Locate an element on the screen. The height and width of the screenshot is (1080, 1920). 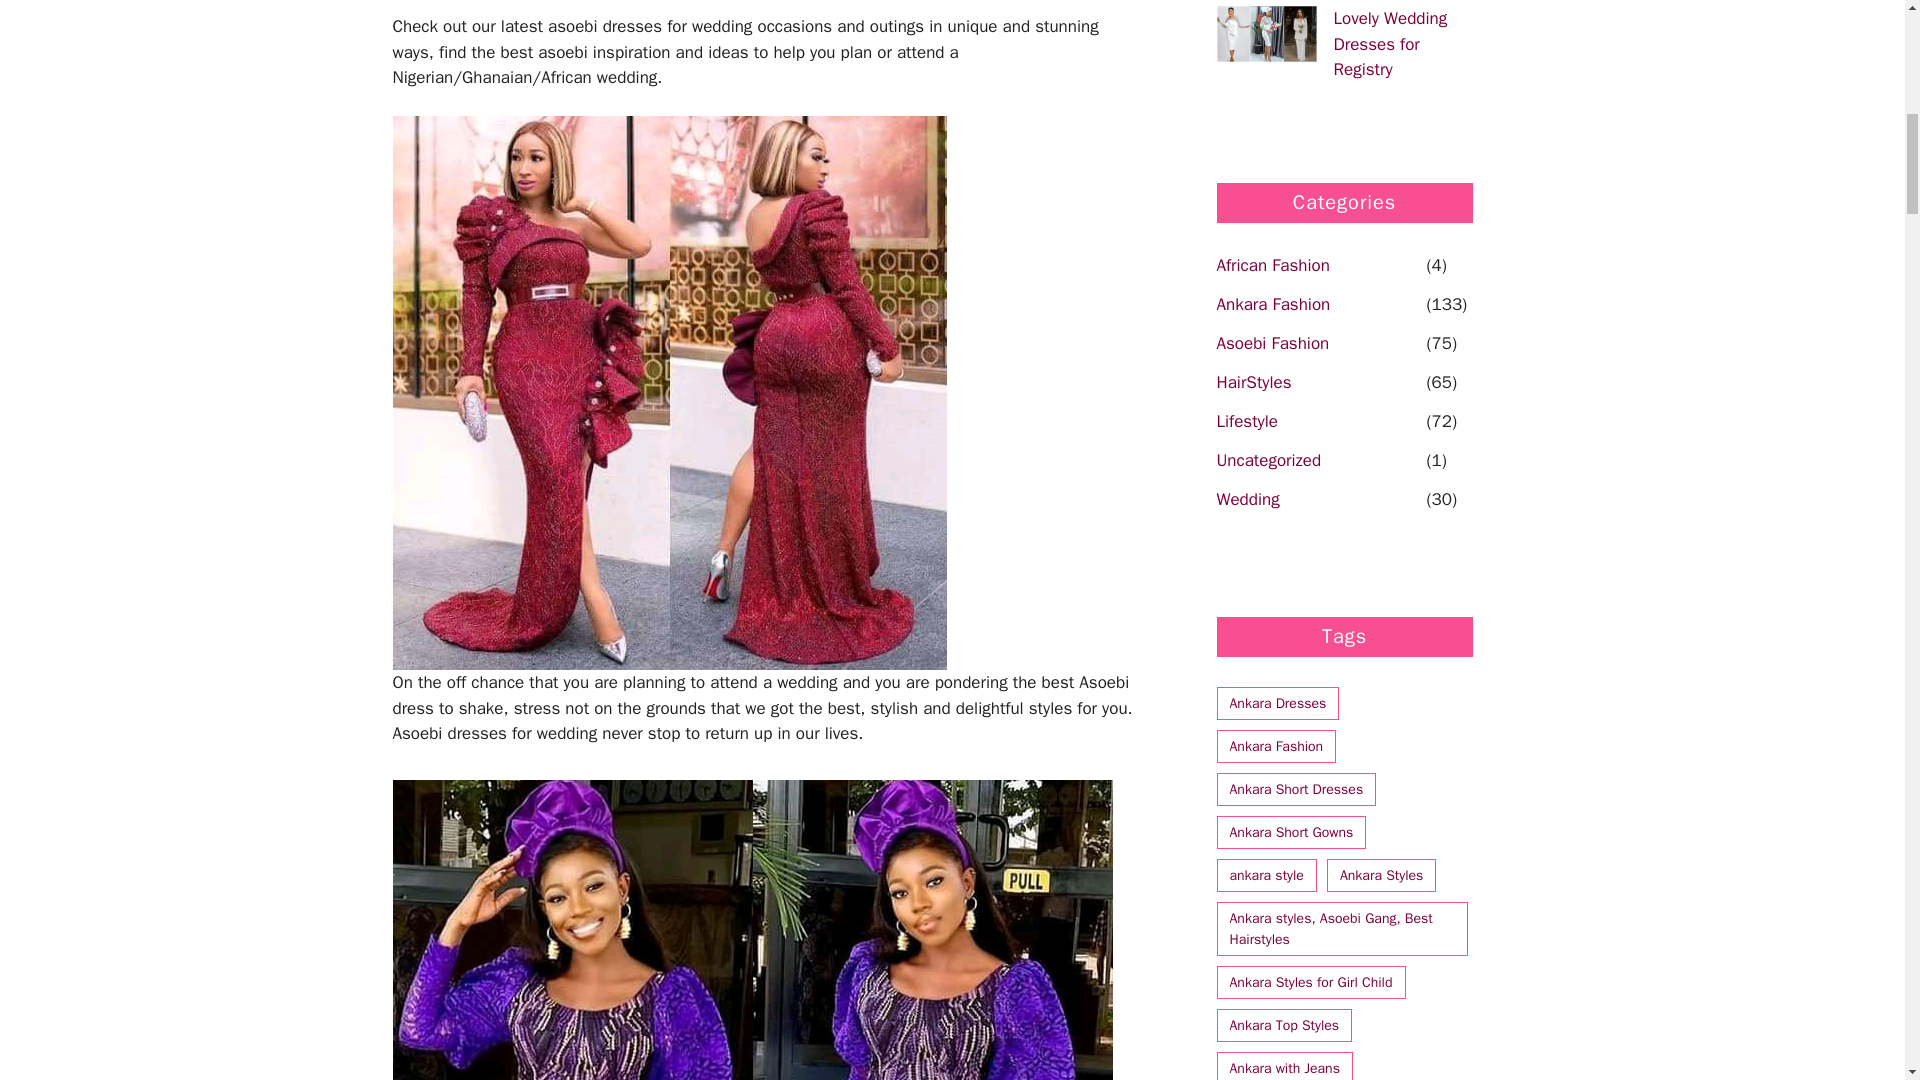
Ankara Fashion is located at coordinates (1318, 306).